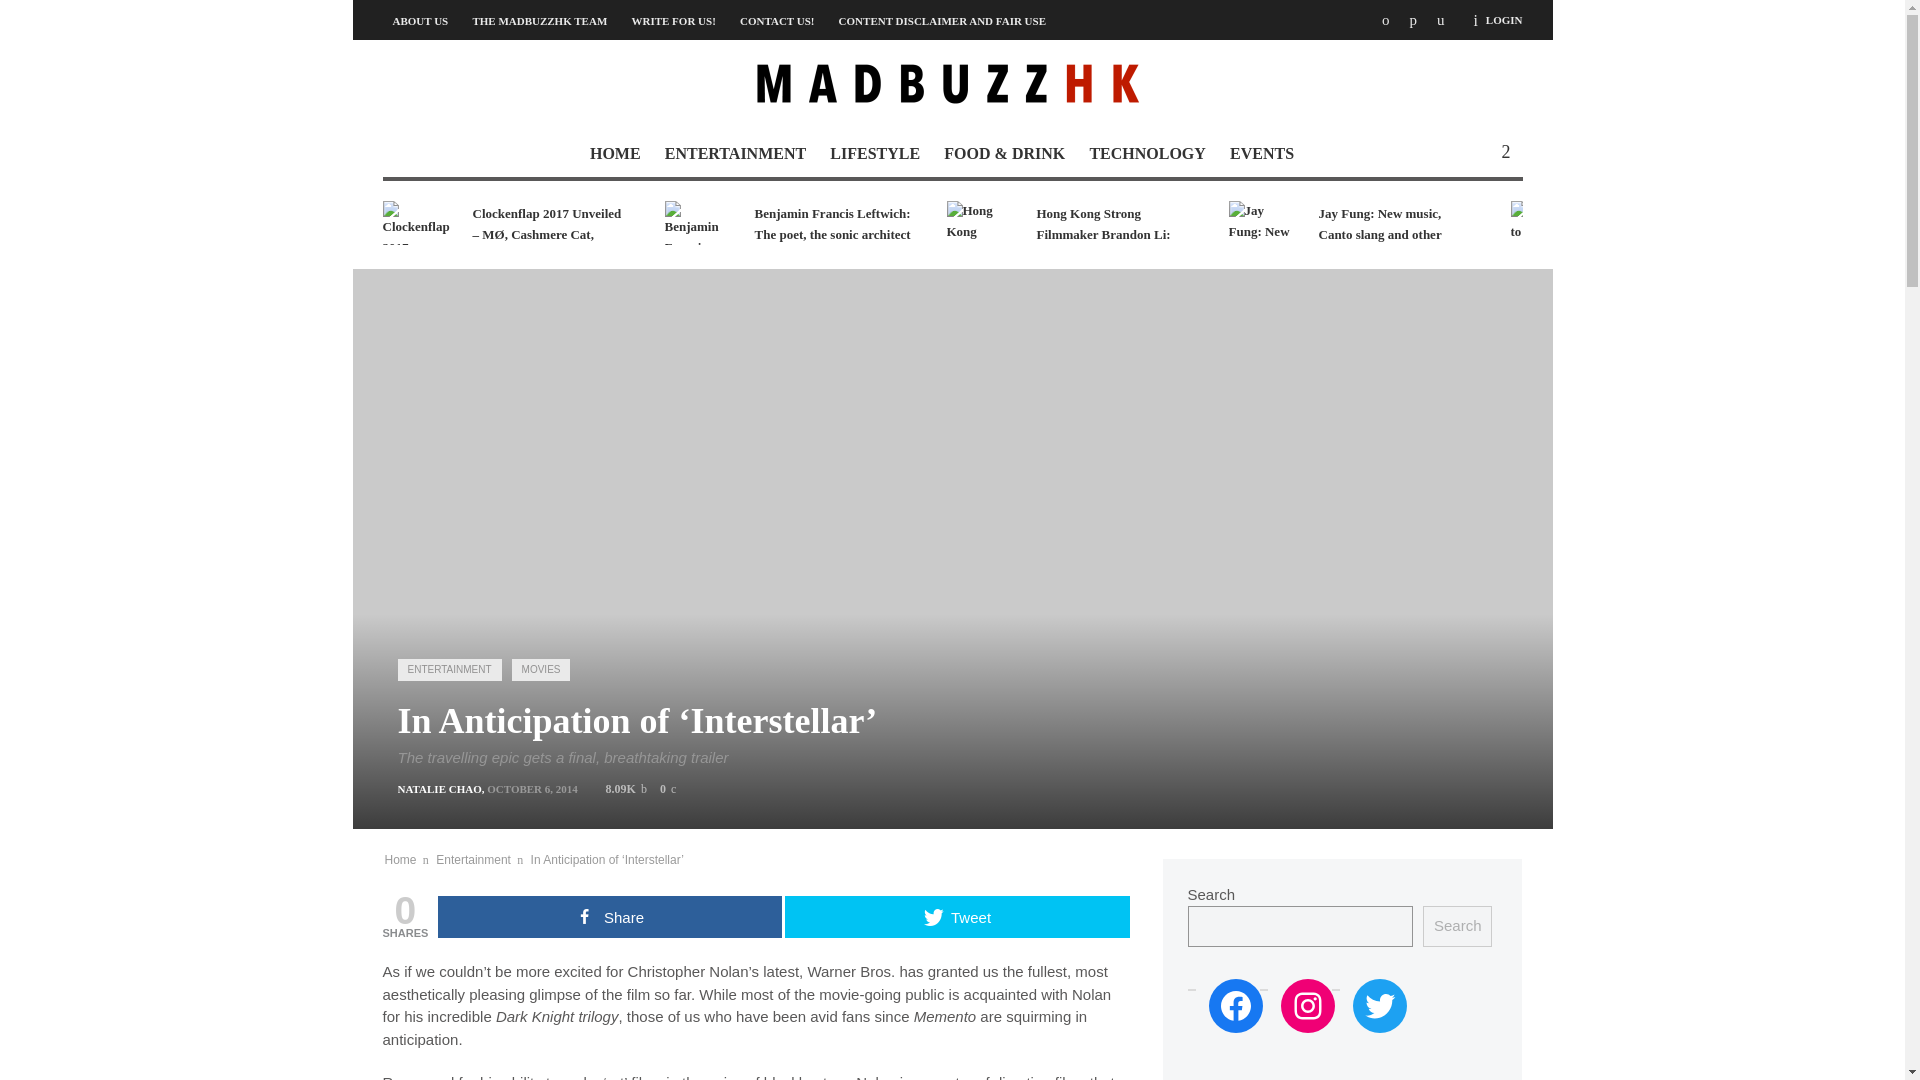 The width and height of the screenshot is (1920, 1080). I want to click on ABOUT US, so click(420, 20).